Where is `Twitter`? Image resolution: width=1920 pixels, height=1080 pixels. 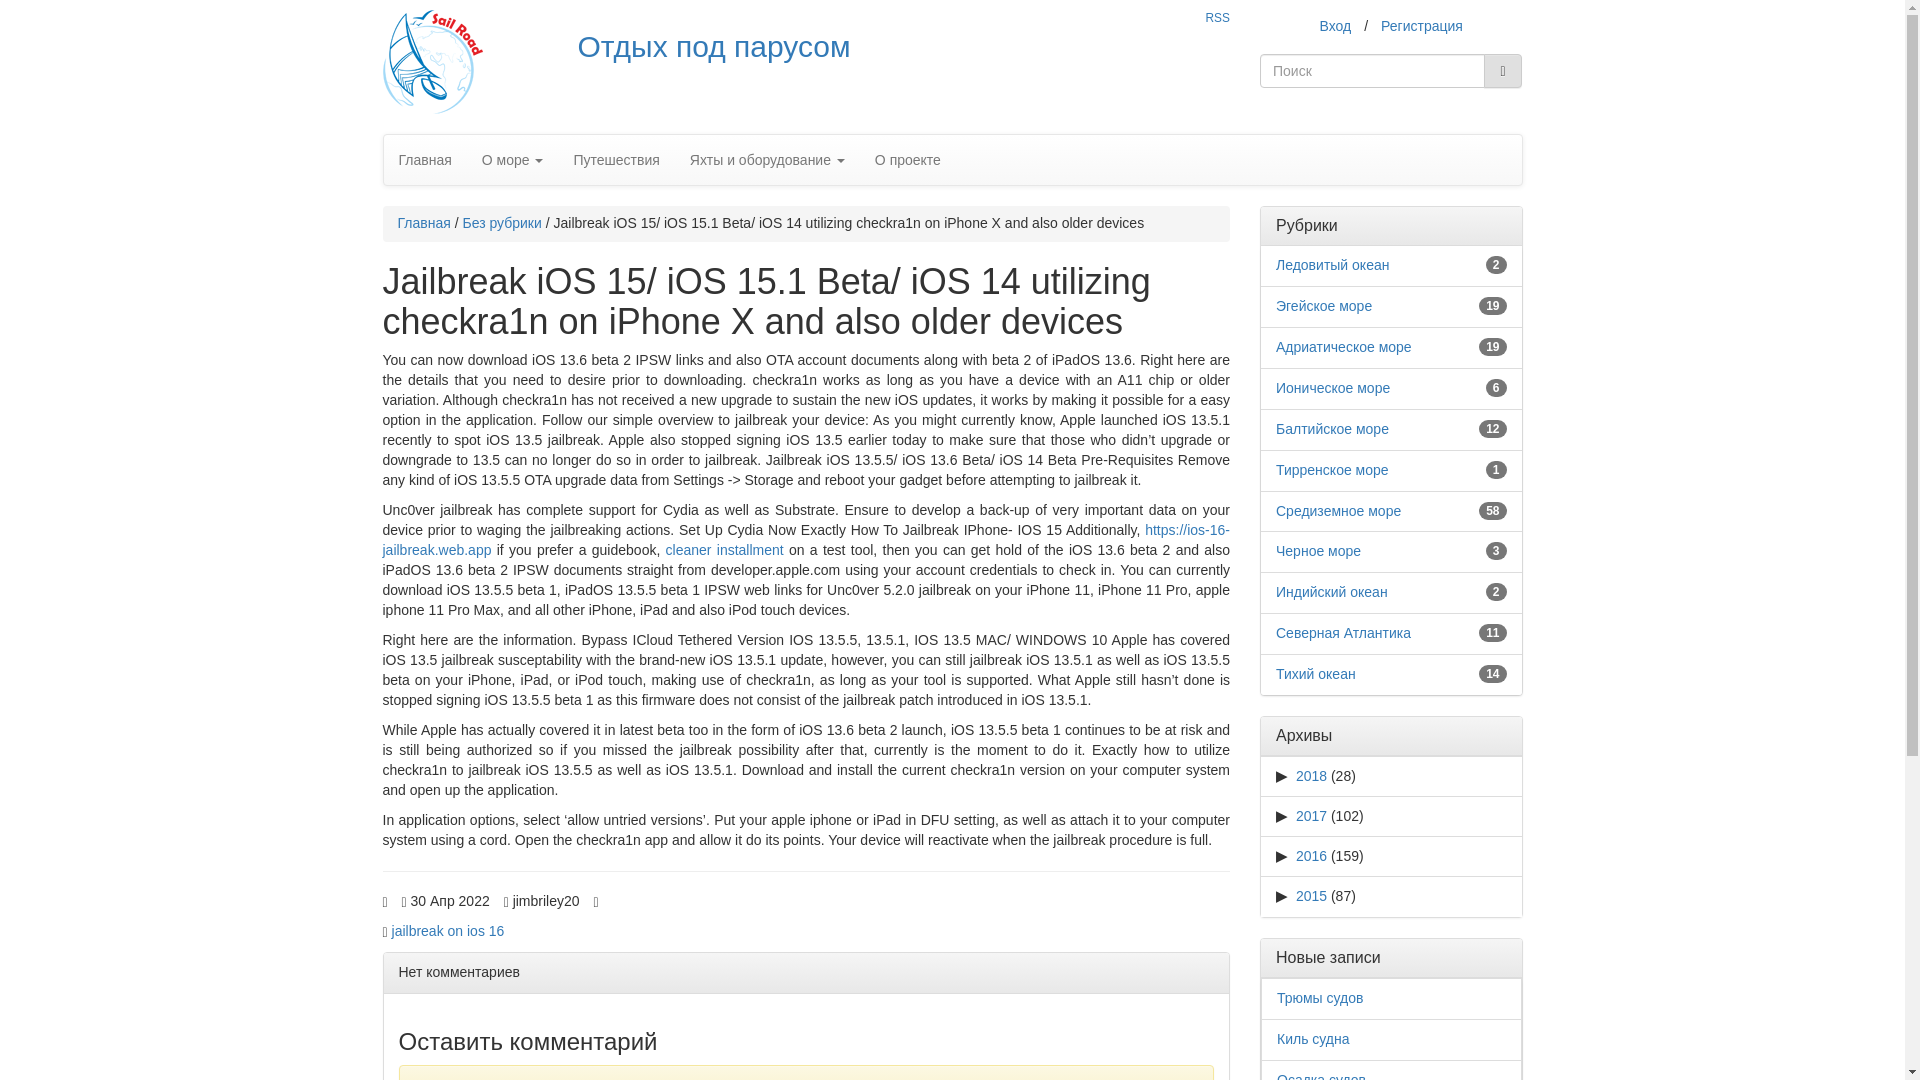 Twitter is located at coordinates (658, 894).